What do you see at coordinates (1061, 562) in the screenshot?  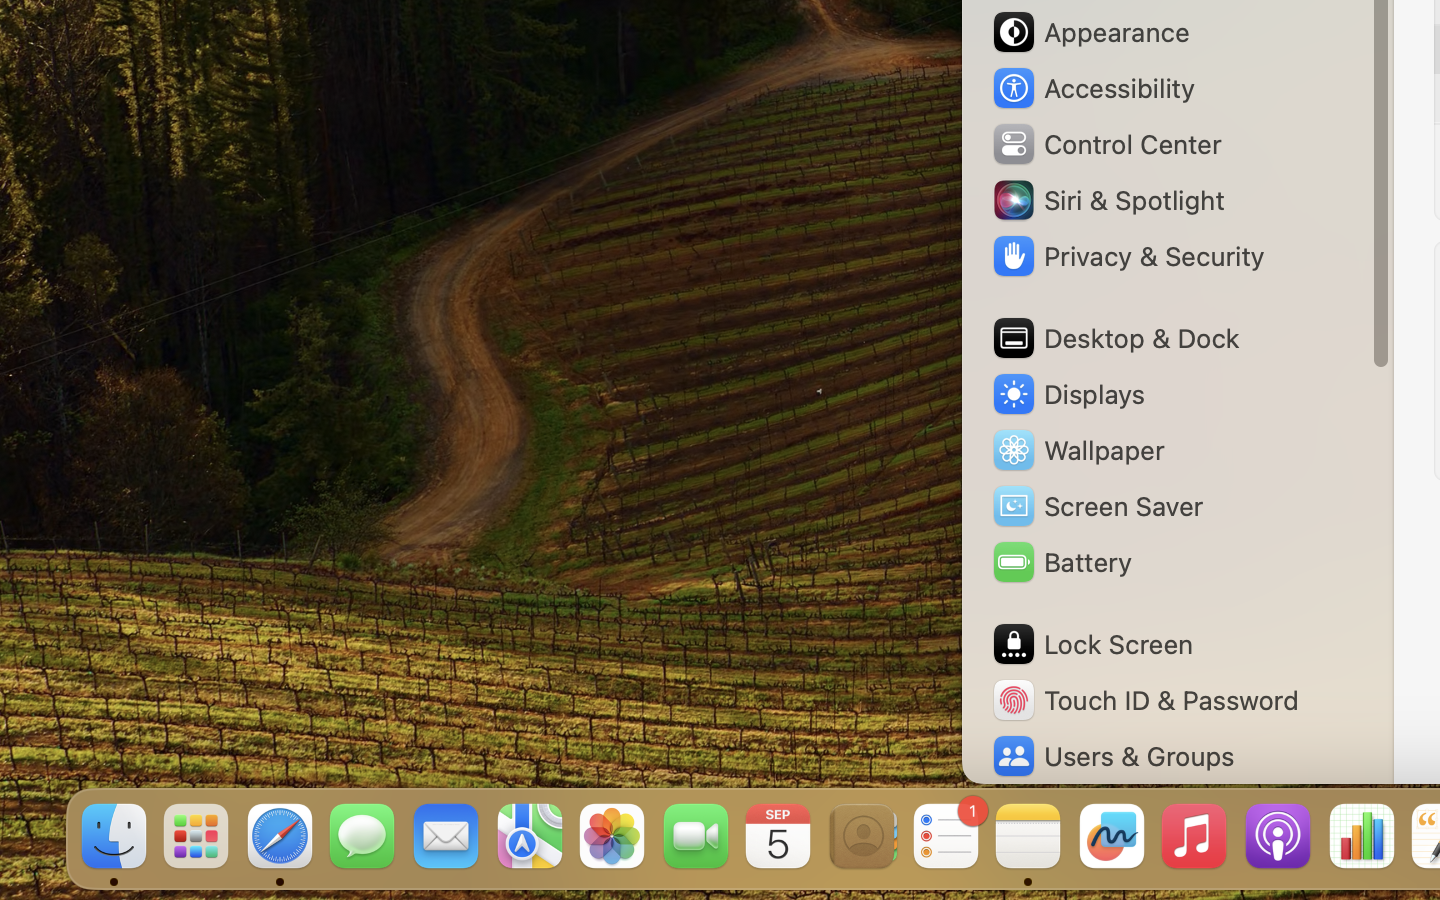 I see `Battery` at bounding box center [1061, 562].